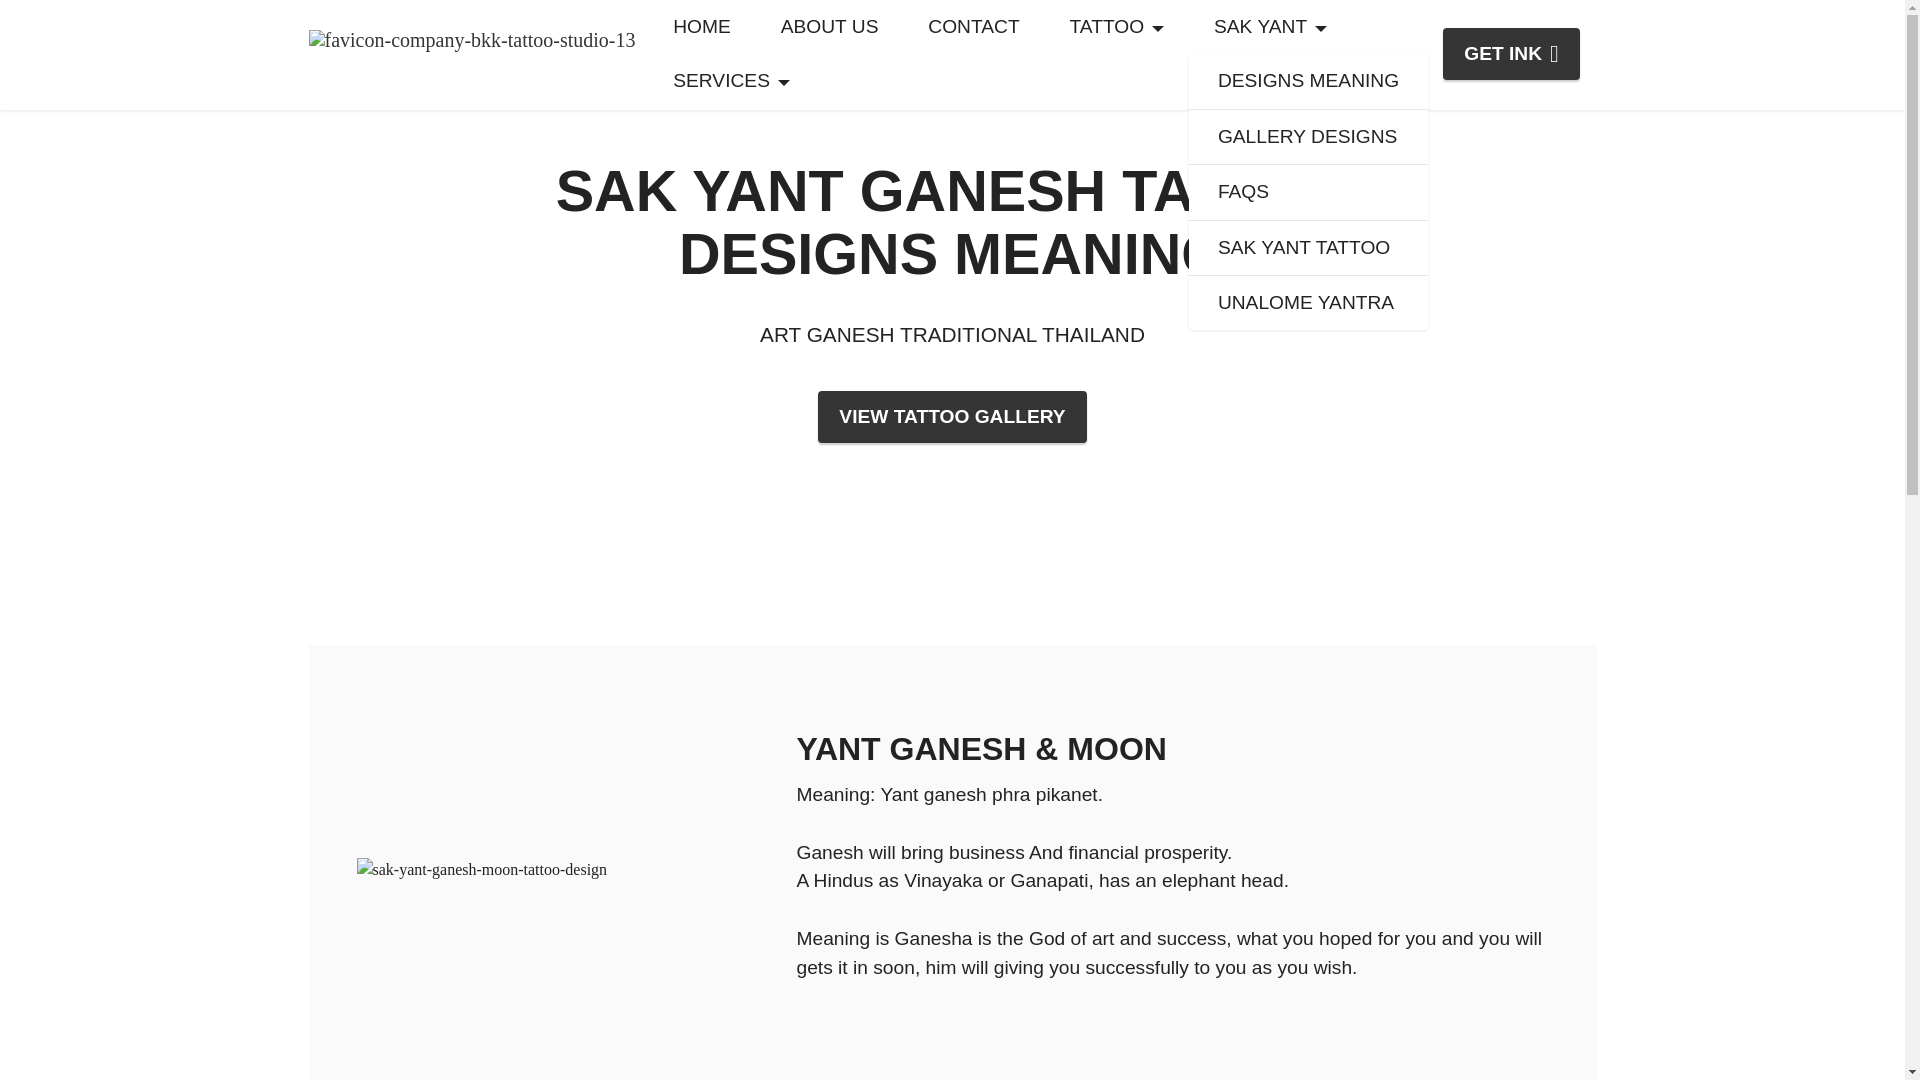 The image size is (1920, 1080). Describe the element at coordinates (952, 416) in the screenshot. I see `VIEW TATTOO GALLERY` at that location.